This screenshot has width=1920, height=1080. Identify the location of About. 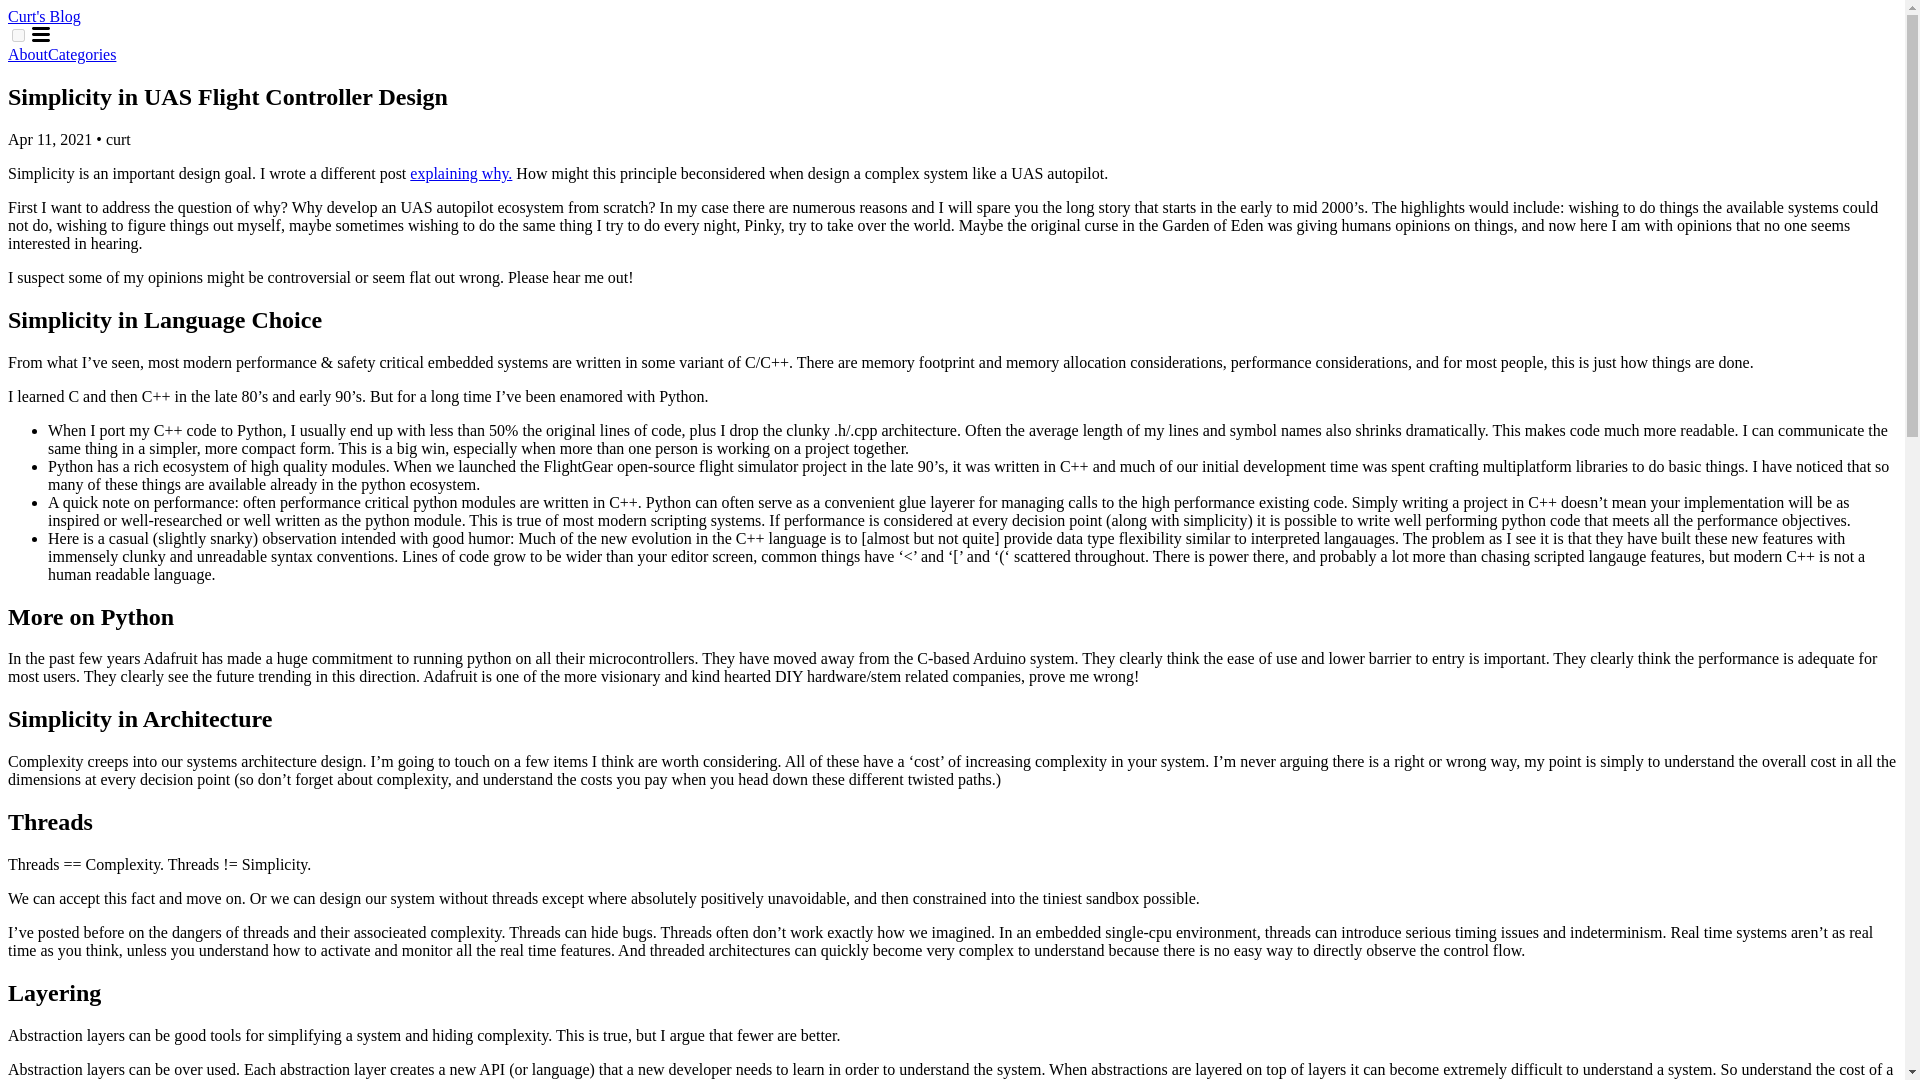
(28, 54).